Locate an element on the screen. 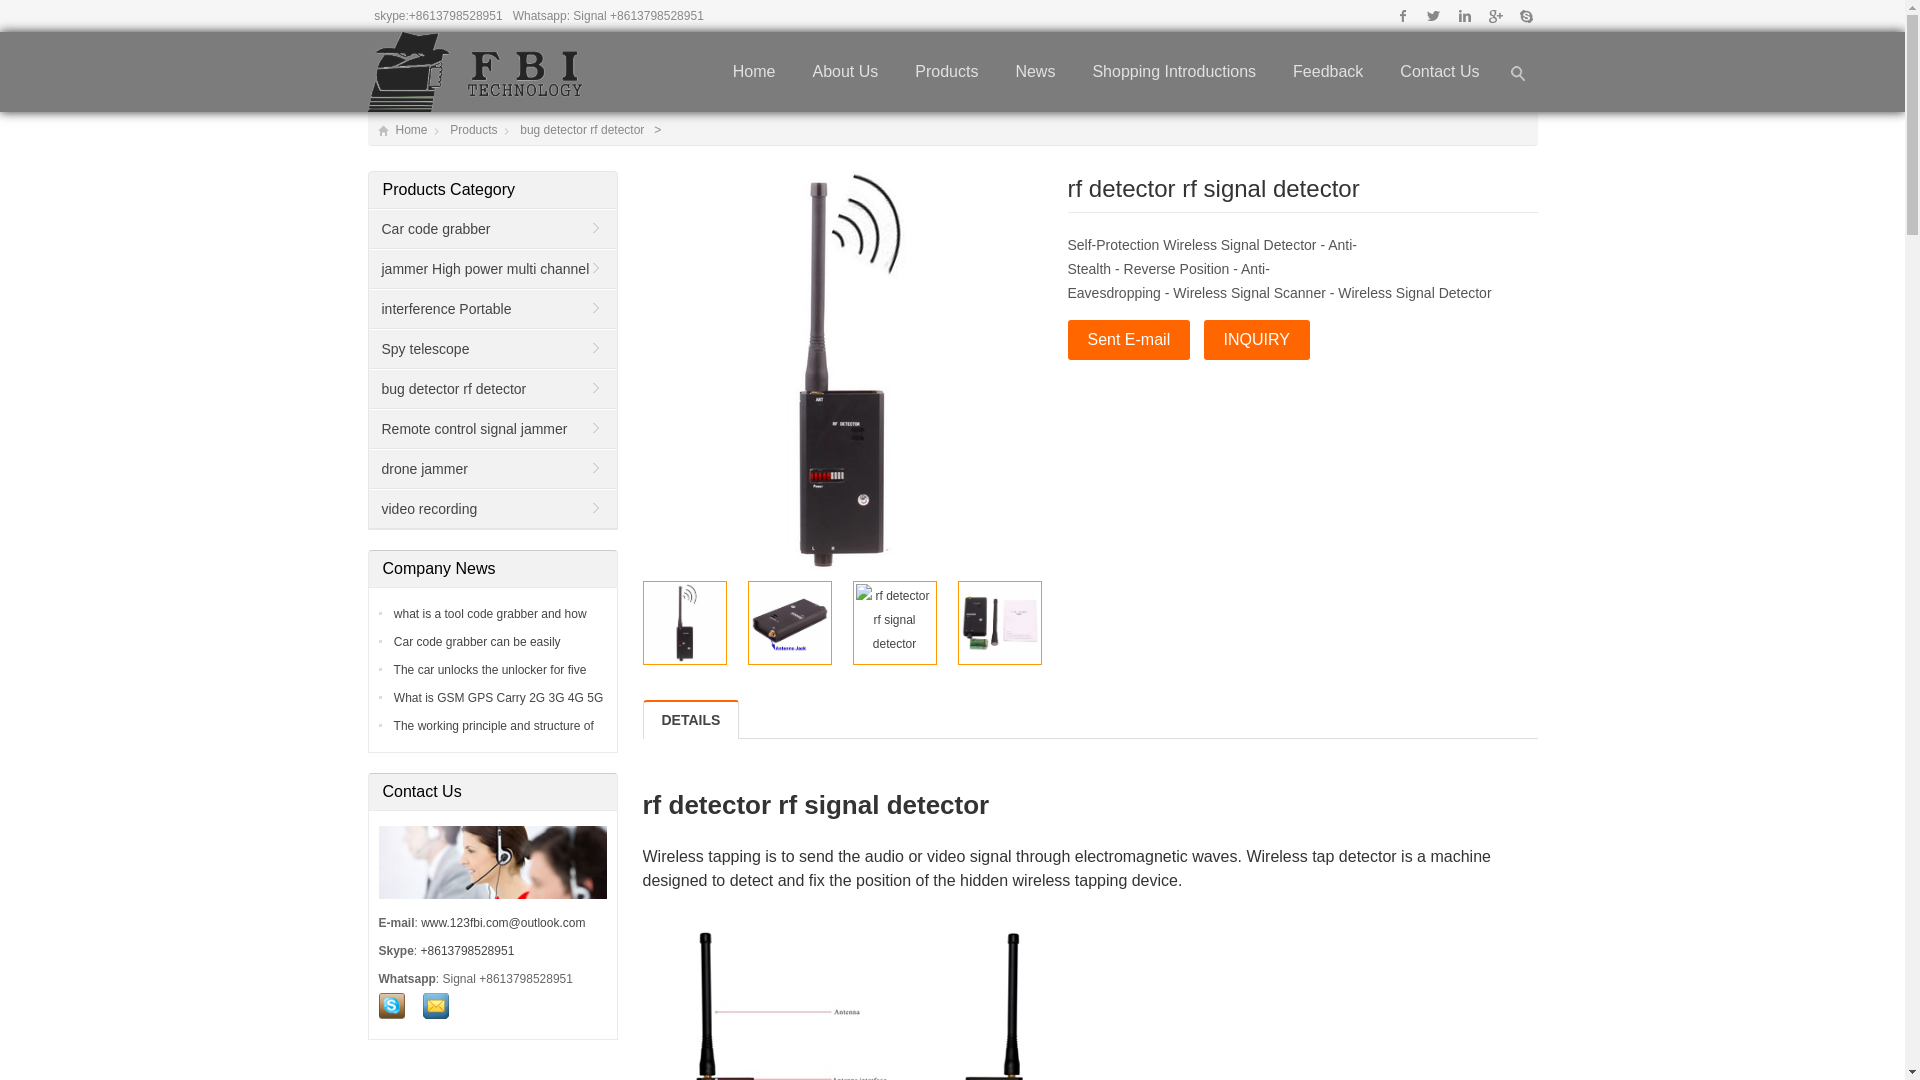  interference Portable is located at coordinates (492, 310).